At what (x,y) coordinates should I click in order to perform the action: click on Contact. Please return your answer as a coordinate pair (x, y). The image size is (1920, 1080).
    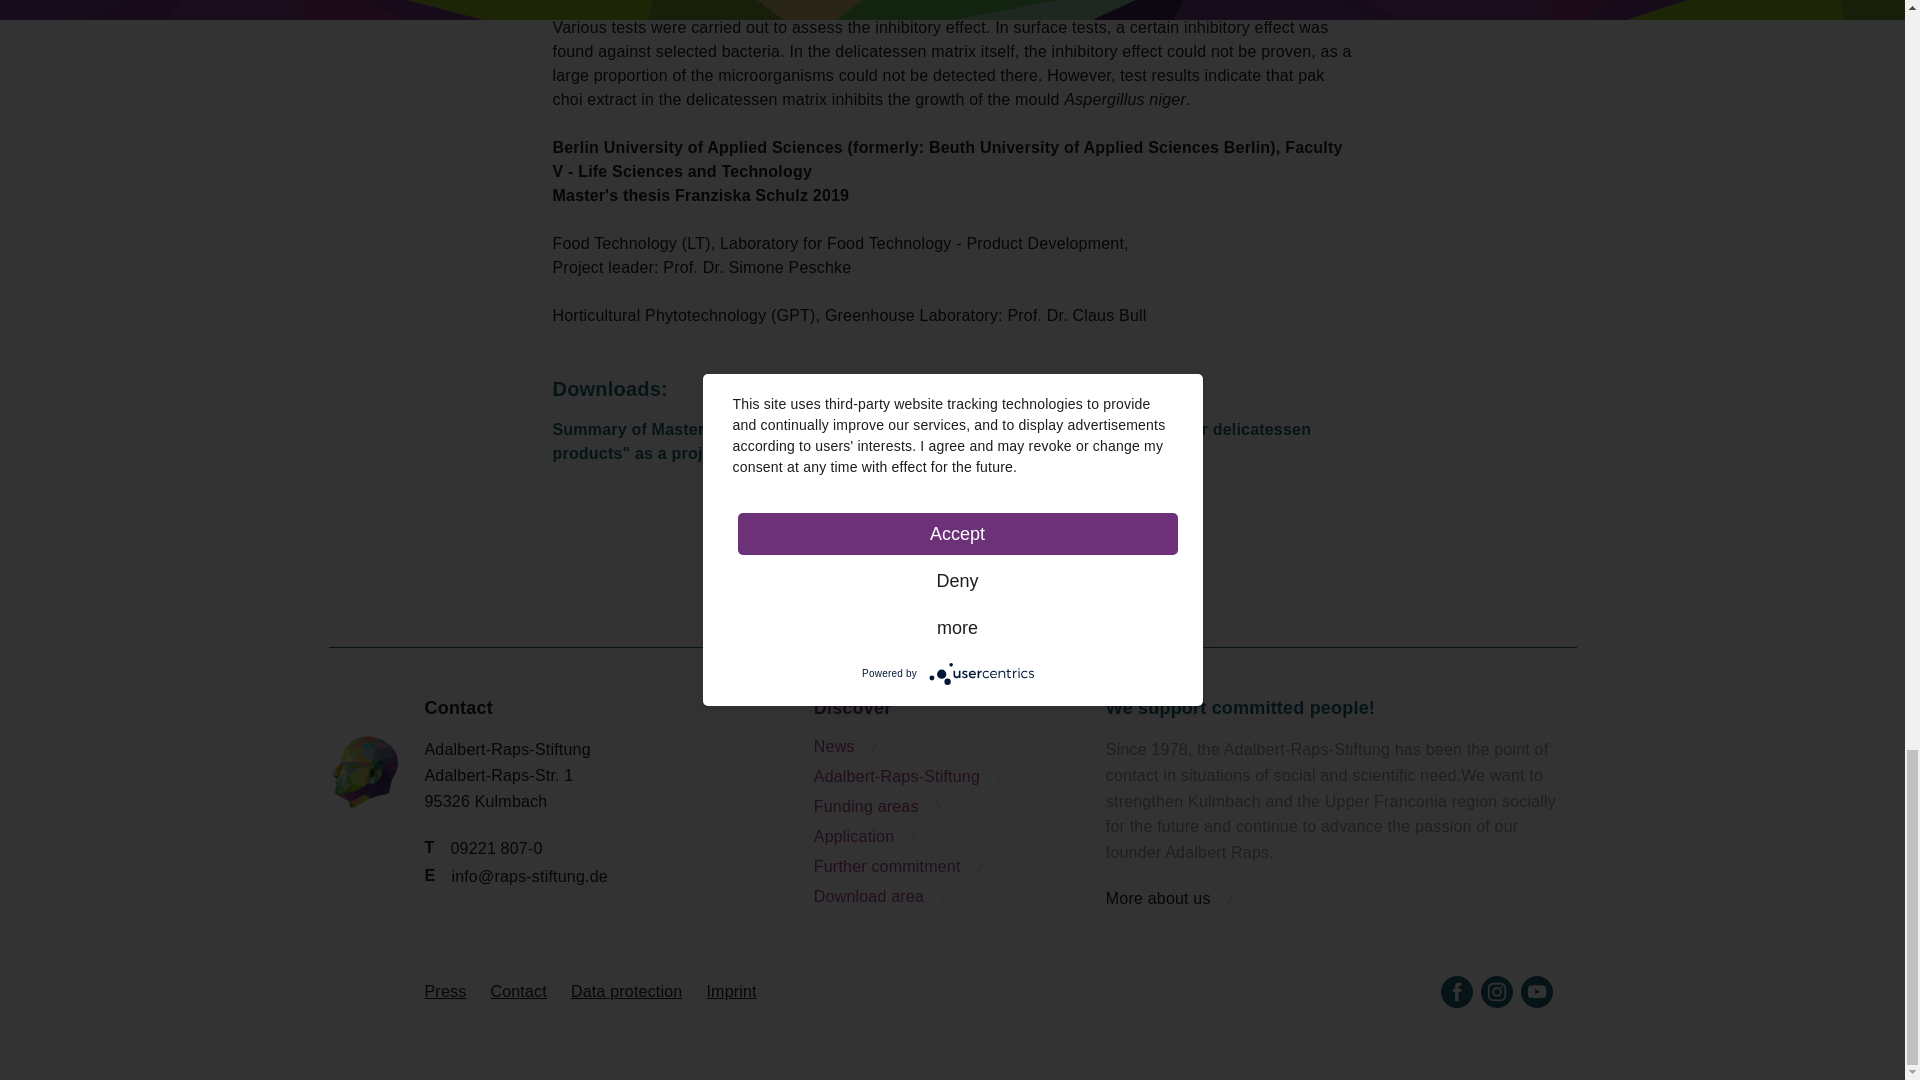
    Looking at the image, I should click on (518, 992).